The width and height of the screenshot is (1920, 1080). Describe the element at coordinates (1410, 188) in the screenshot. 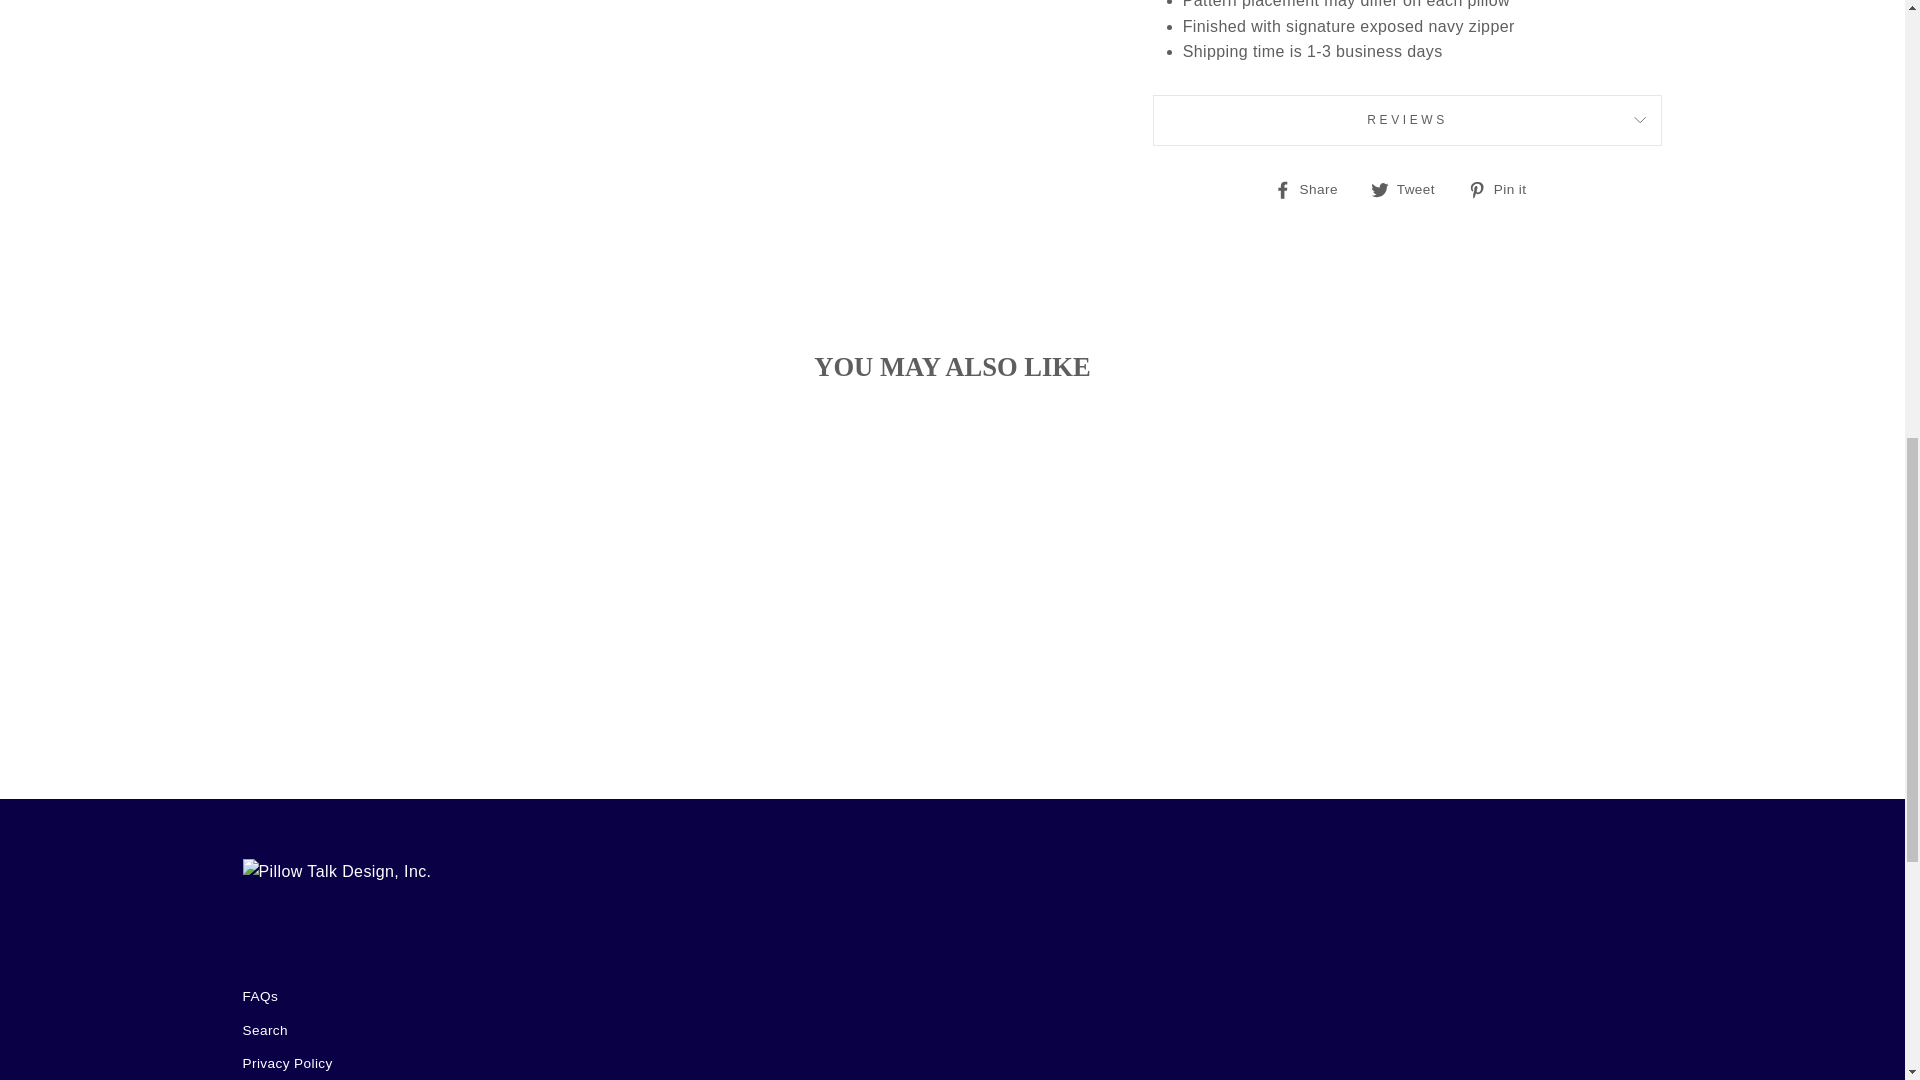

I see `Tweet on Twitter` at that location.